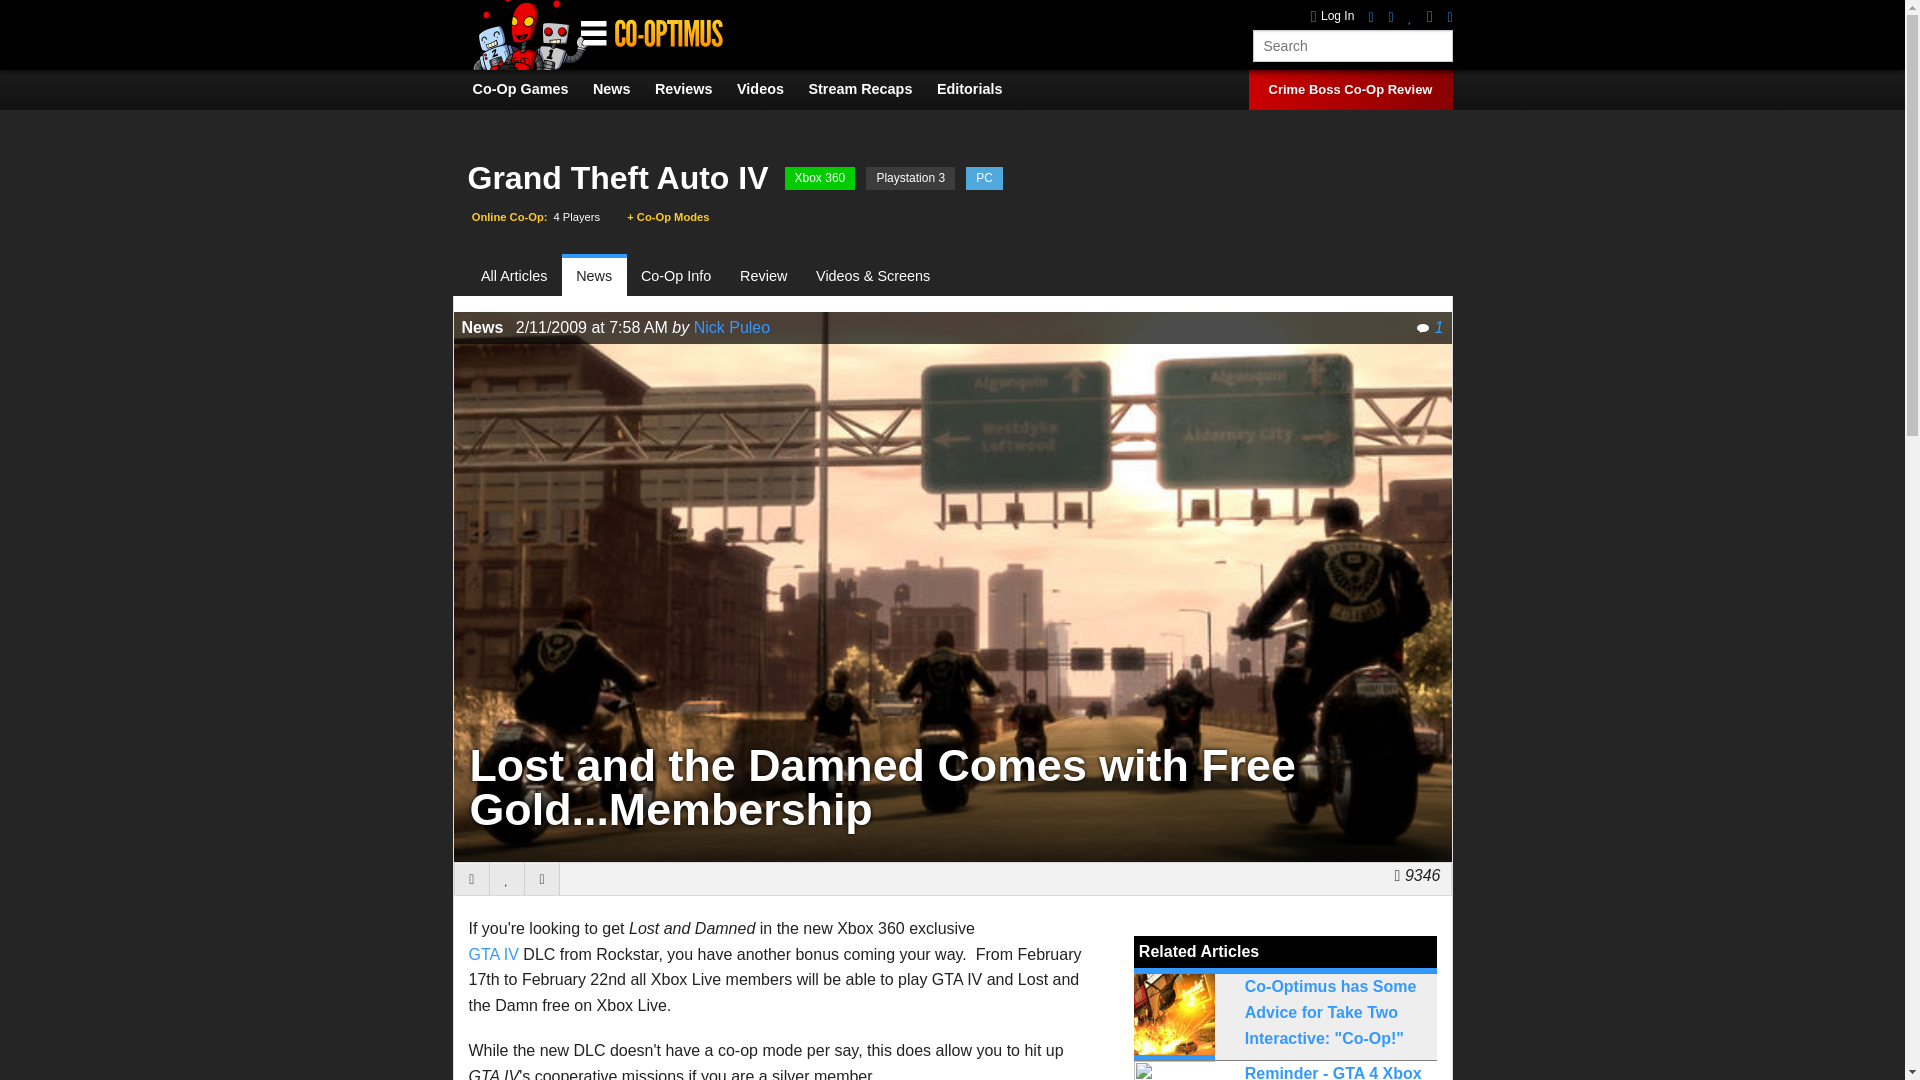  Describe the element at coordinates (984, 178) in the screenshot. I see `PC` at that location.